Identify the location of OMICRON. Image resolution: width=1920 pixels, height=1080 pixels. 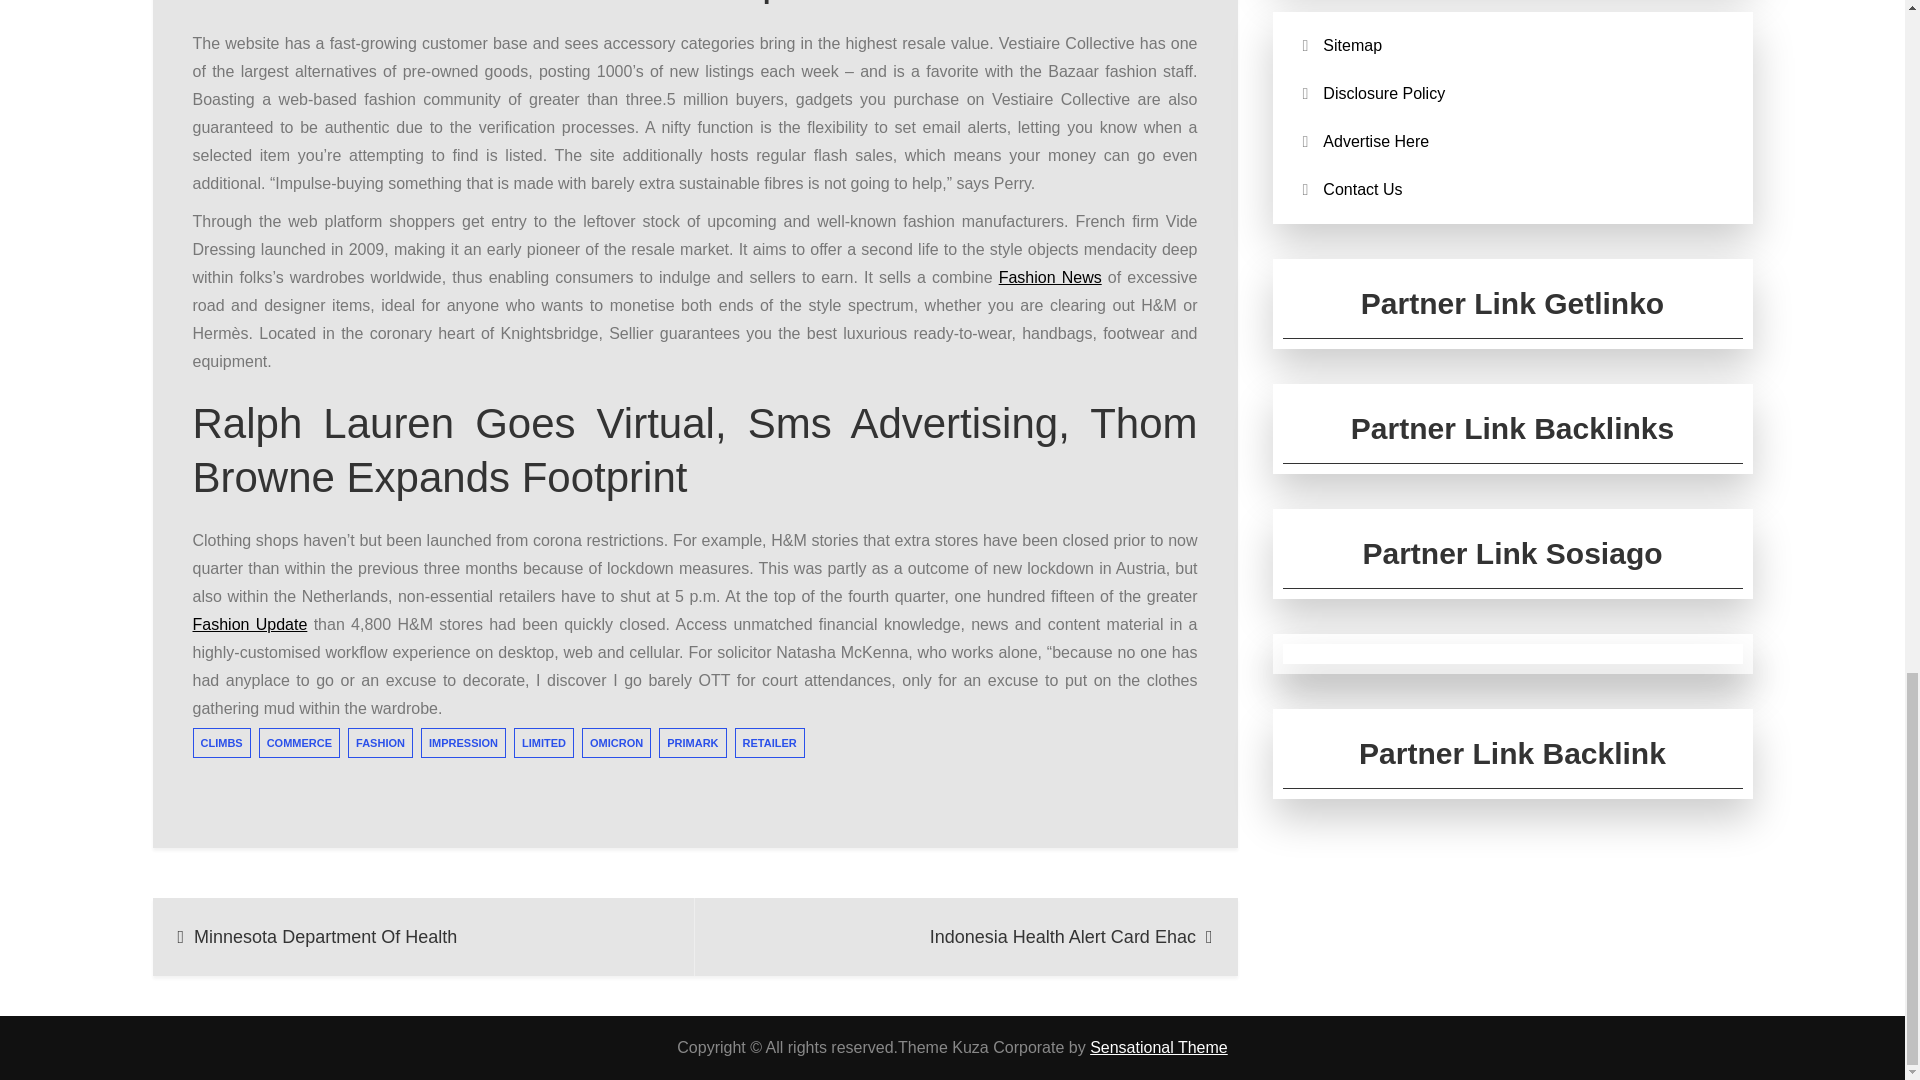
(616, 742).